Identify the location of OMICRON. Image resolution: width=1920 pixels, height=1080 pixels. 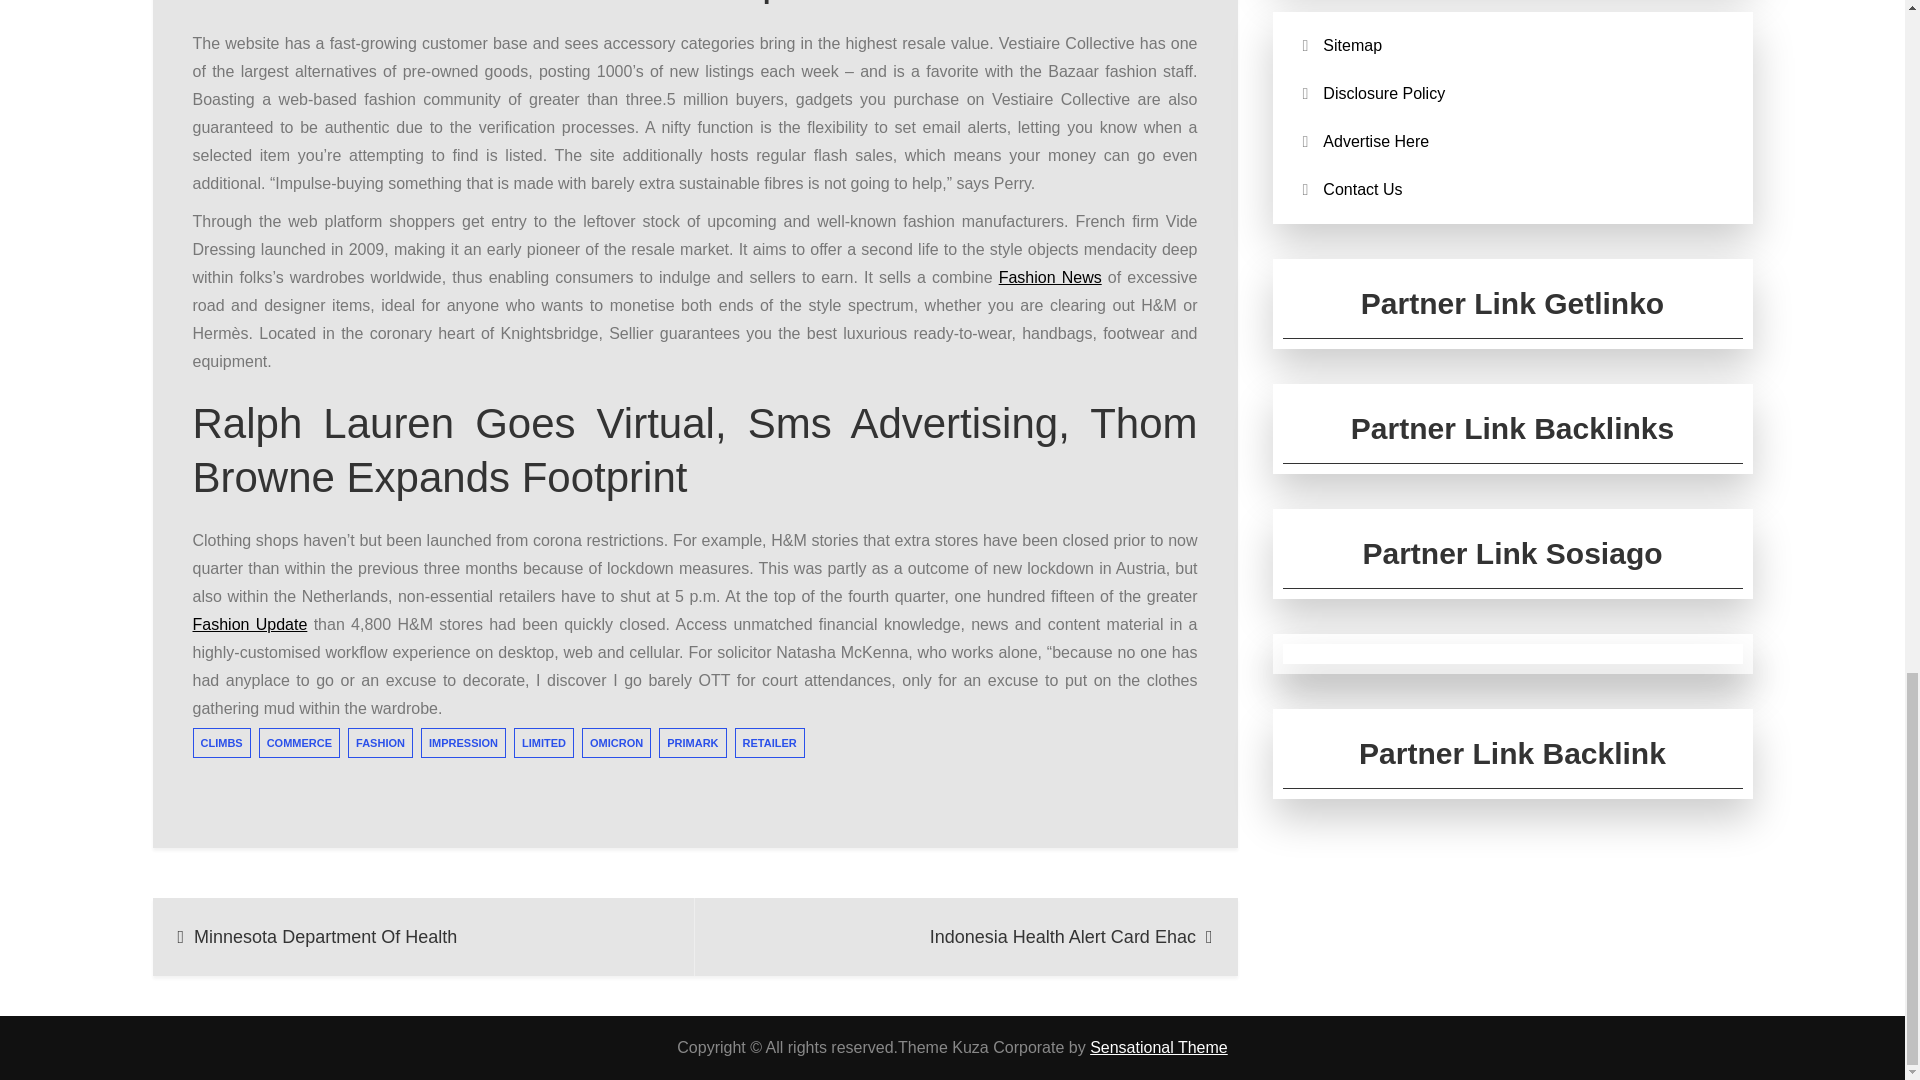
(616, 742).